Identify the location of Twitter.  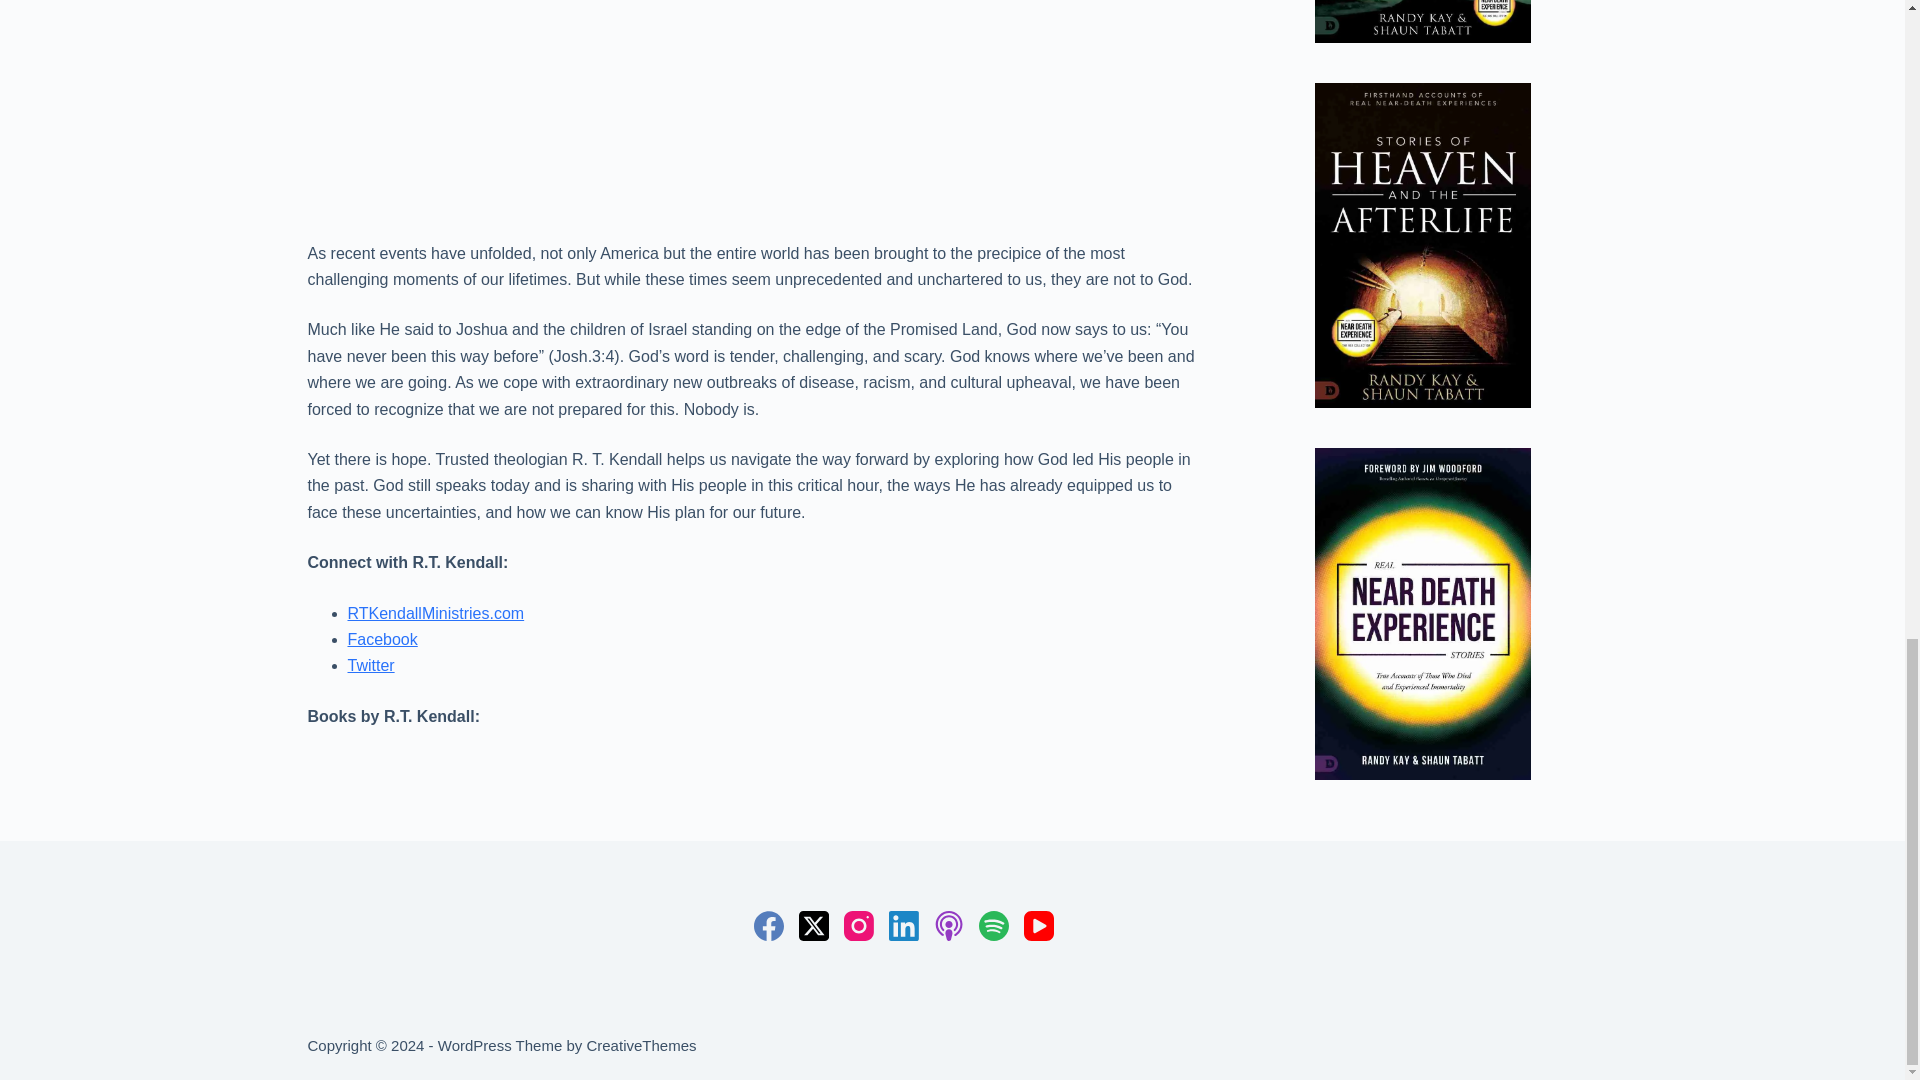
(371, 664).